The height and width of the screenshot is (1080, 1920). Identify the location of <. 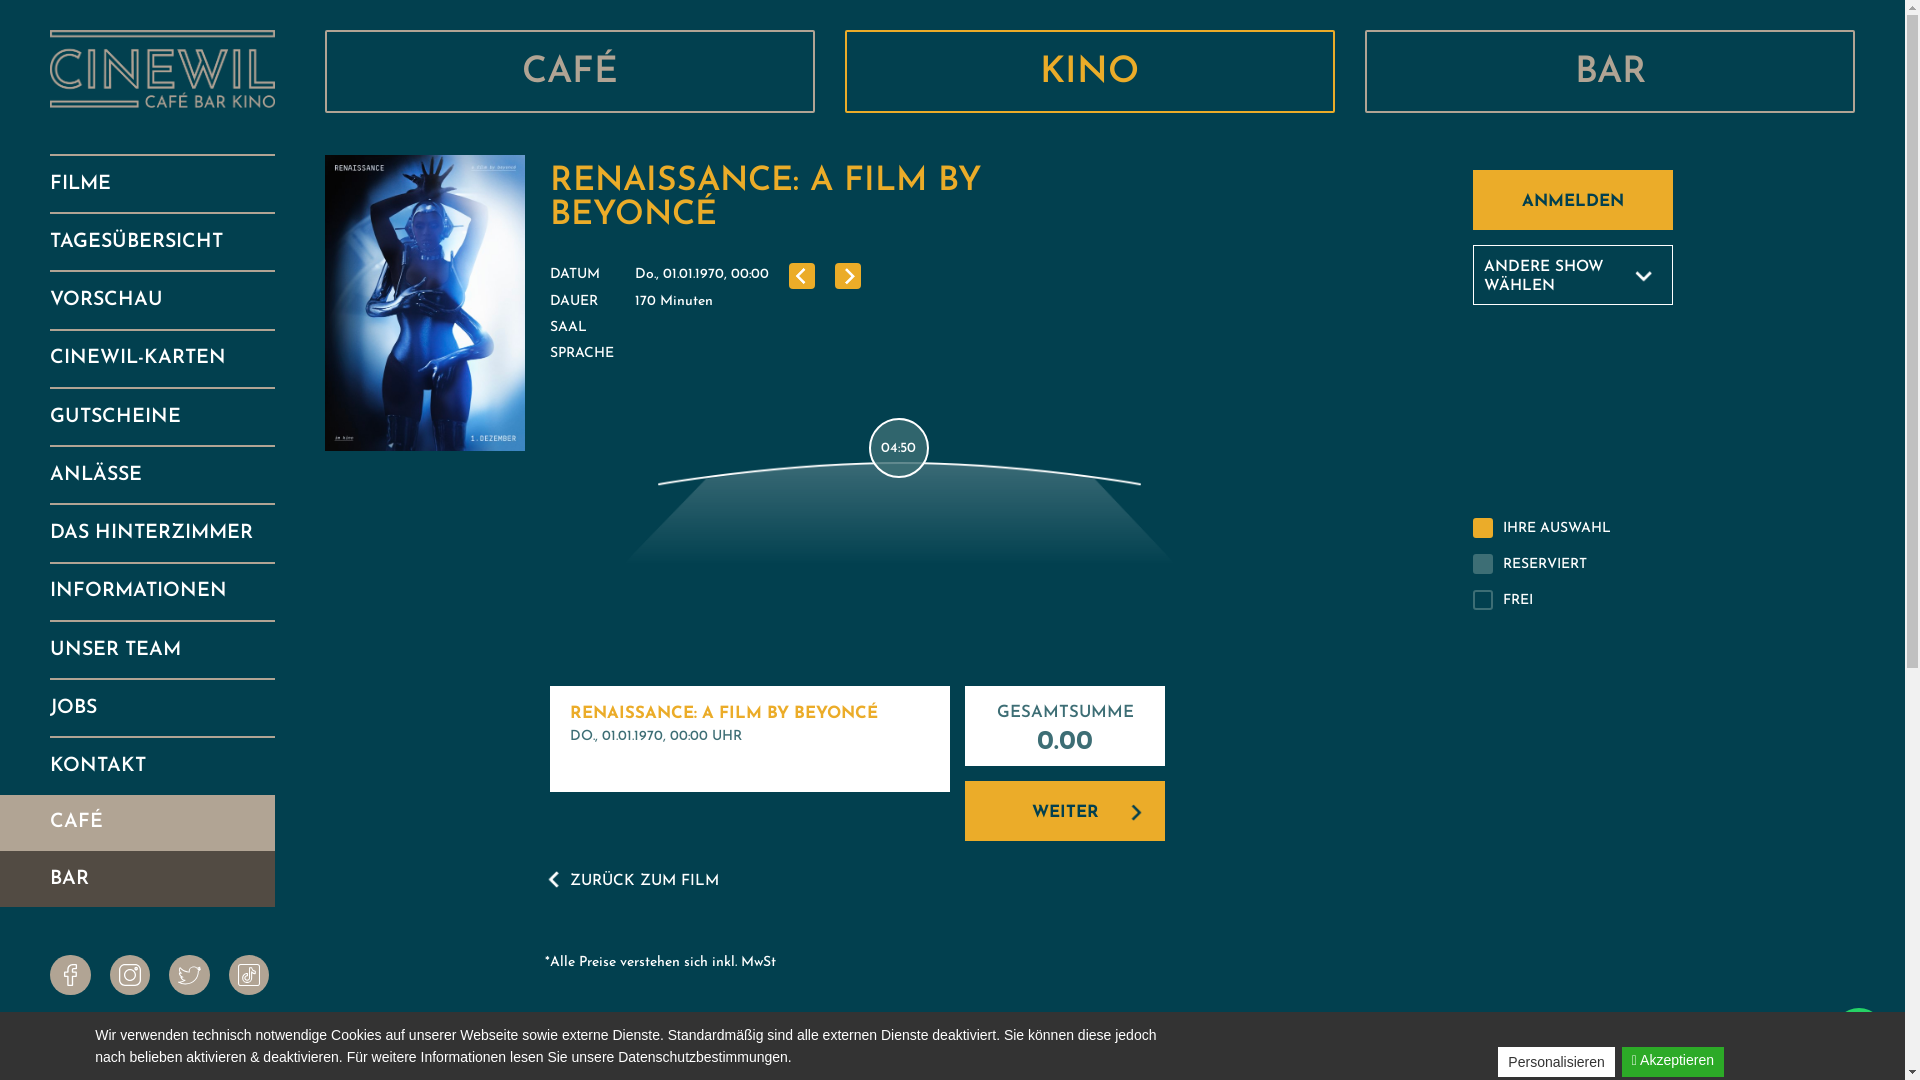
(802, 276).